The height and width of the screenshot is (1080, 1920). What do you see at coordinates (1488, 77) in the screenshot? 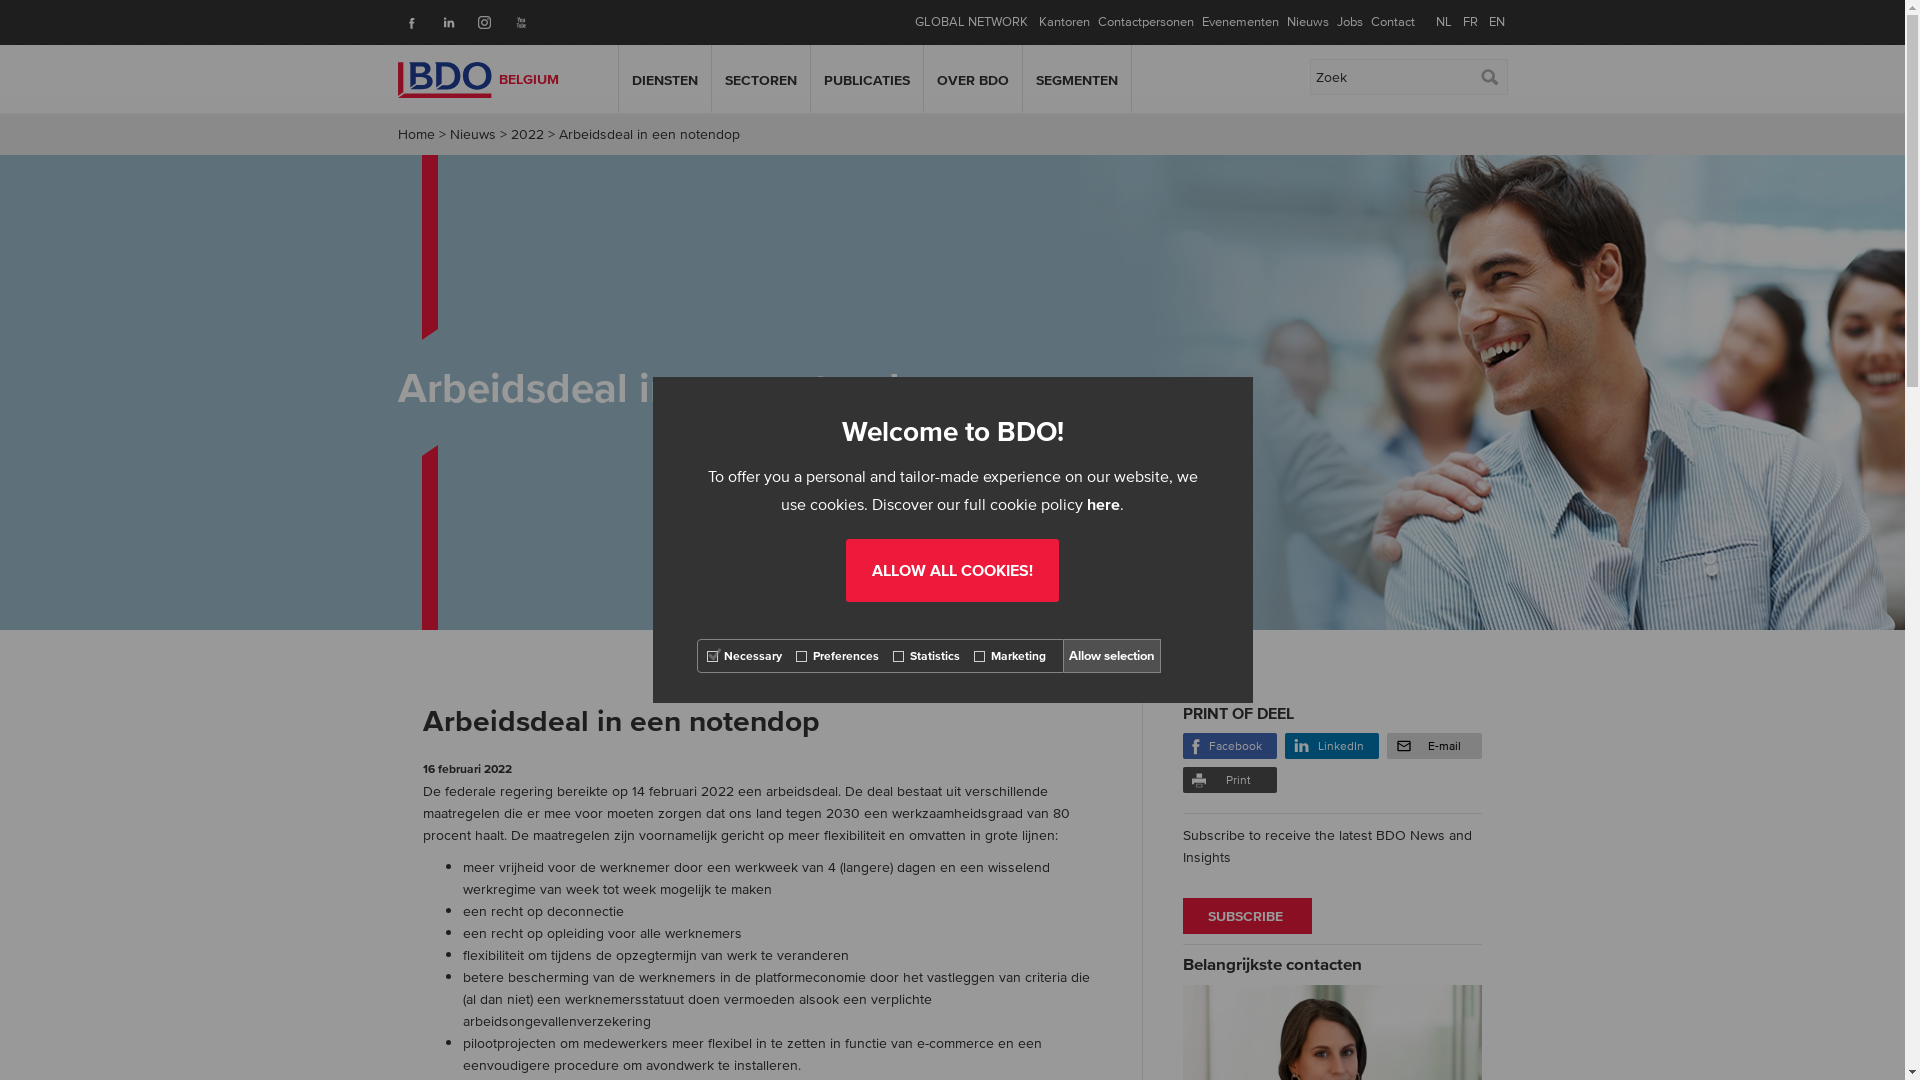
I see `Search` at bounding box center [1488, 77].